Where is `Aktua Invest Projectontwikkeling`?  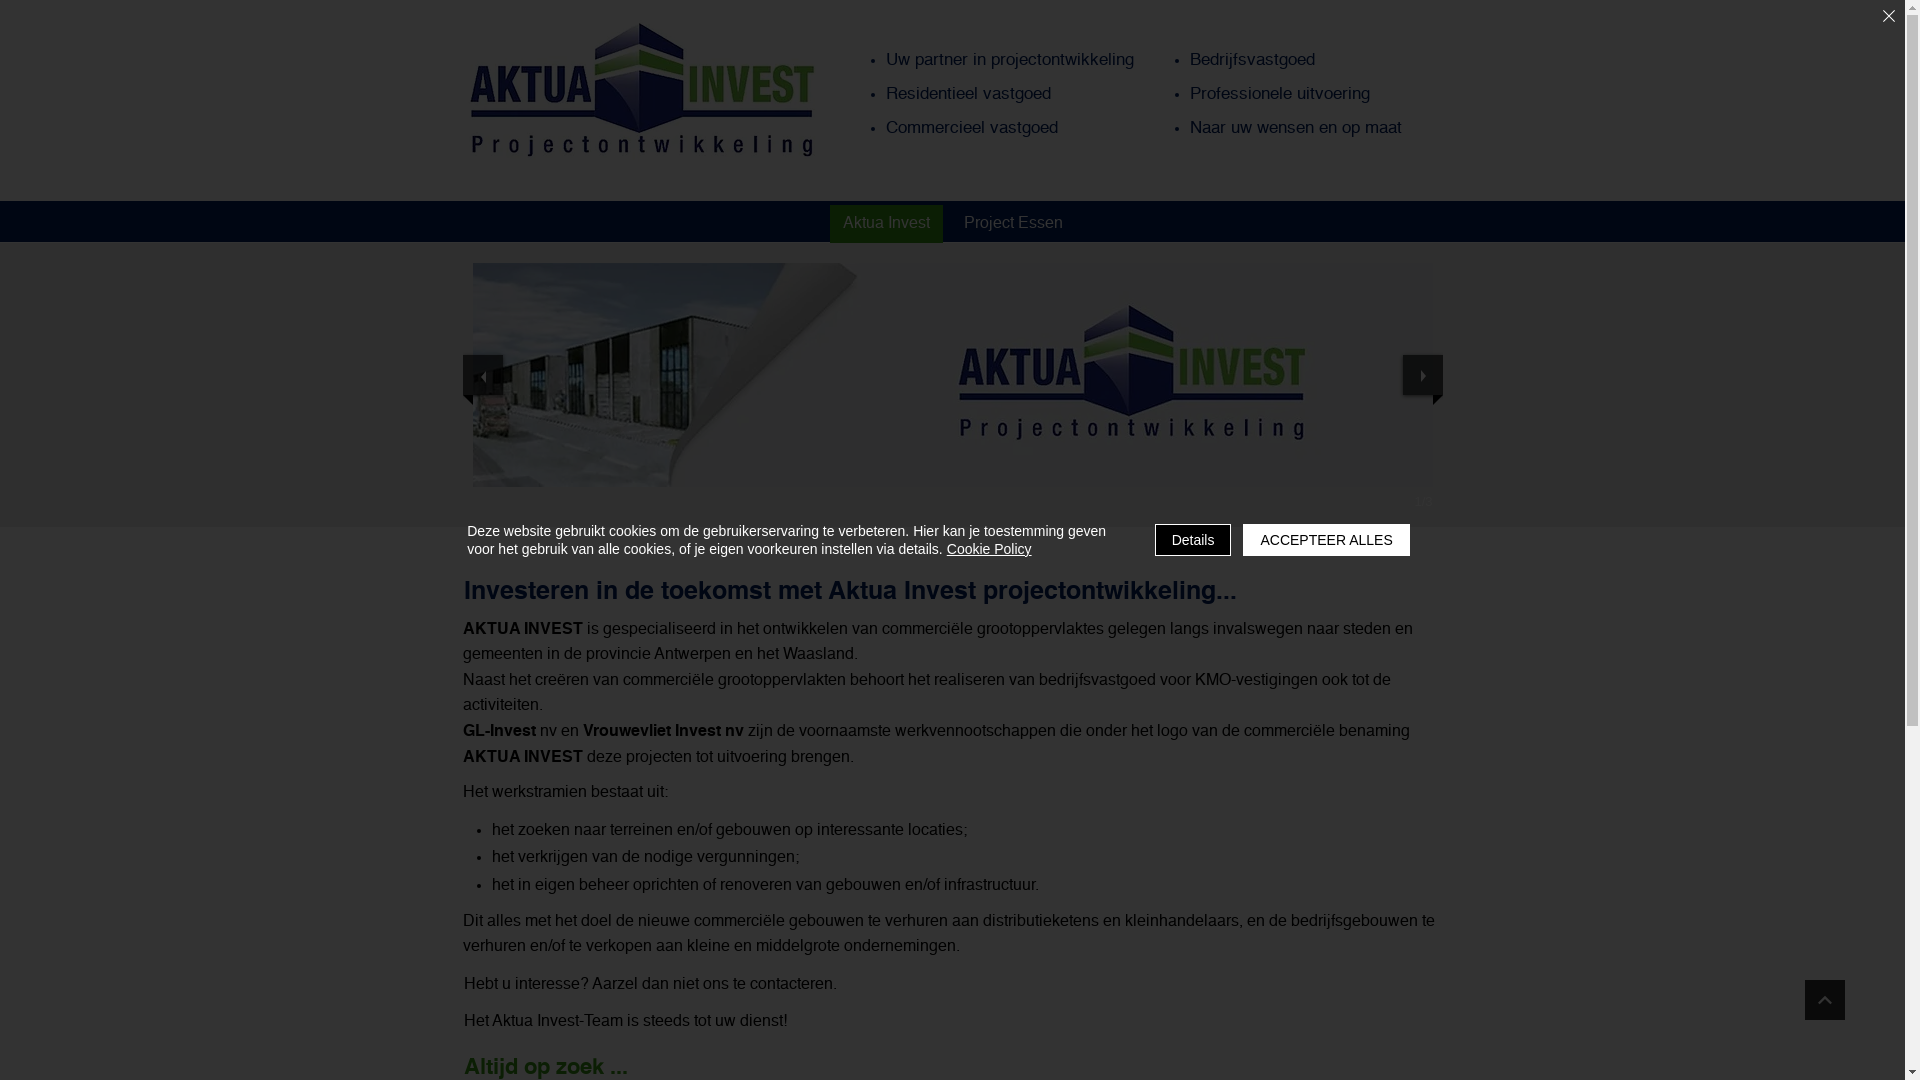
Aktua Invest Projectontwikkeling is located at coordinates (642, 90).